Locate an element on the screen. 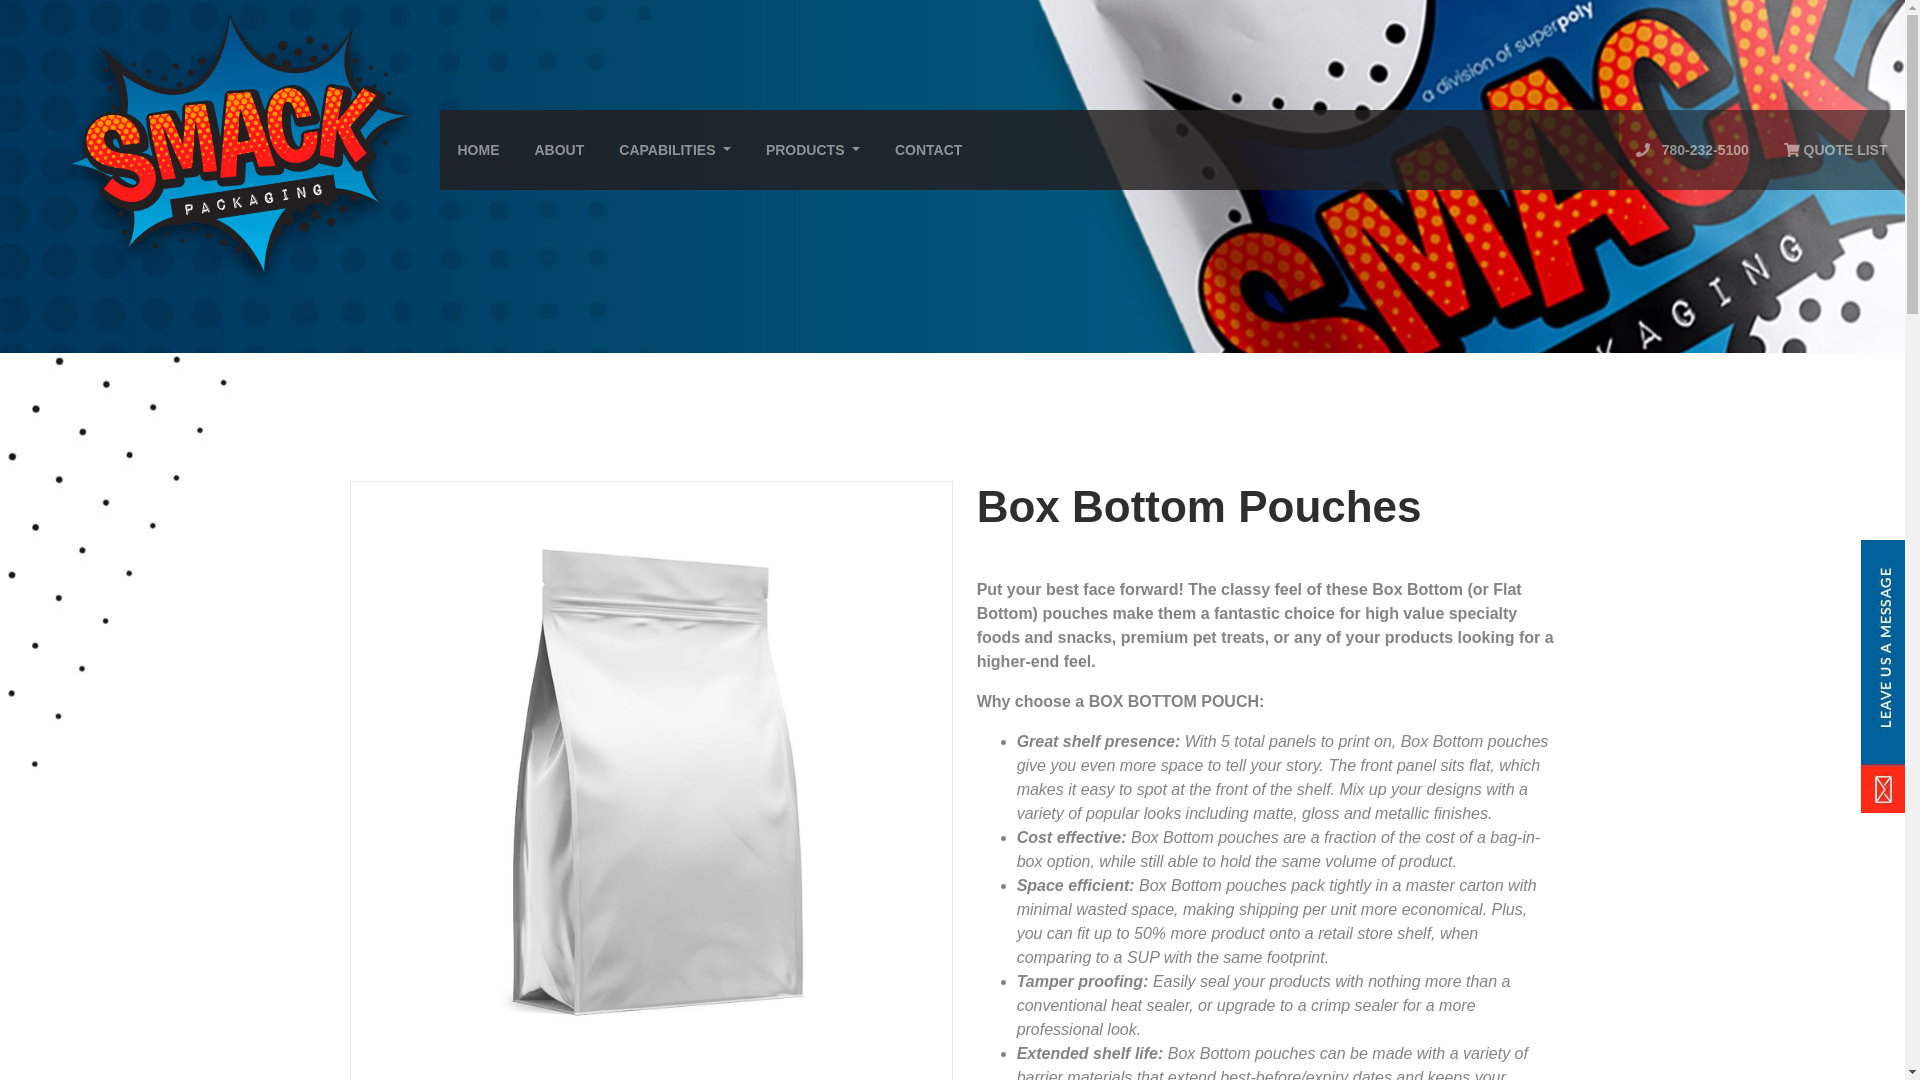 Image resolution: width=1920 pixels, height=1080 pixels. Home is located at coordinates (478, 150).